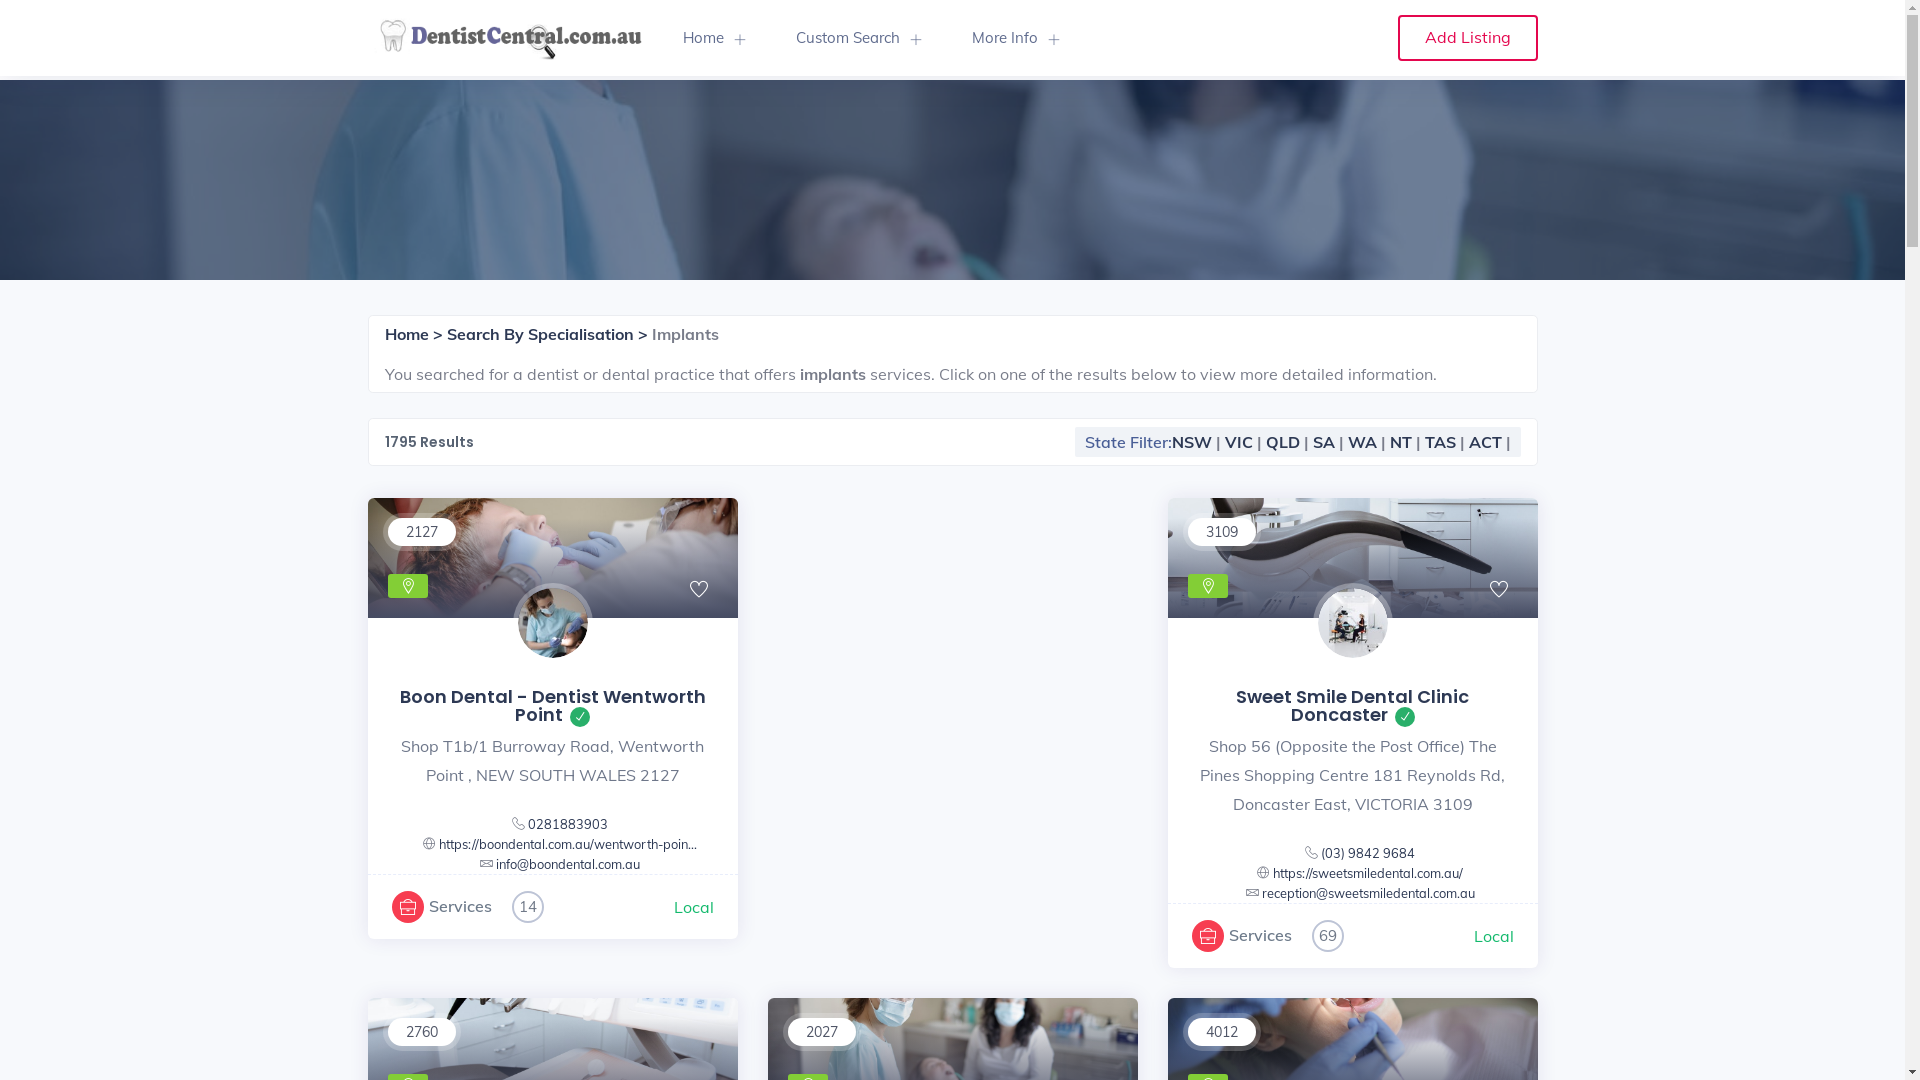 Image resolution: width=1920 pixels, height=1080 pixels. What do you see at coordinates (568, 864) in the screenshot?
I see `info@boondental.com.au` at bounding box center [568, 864].